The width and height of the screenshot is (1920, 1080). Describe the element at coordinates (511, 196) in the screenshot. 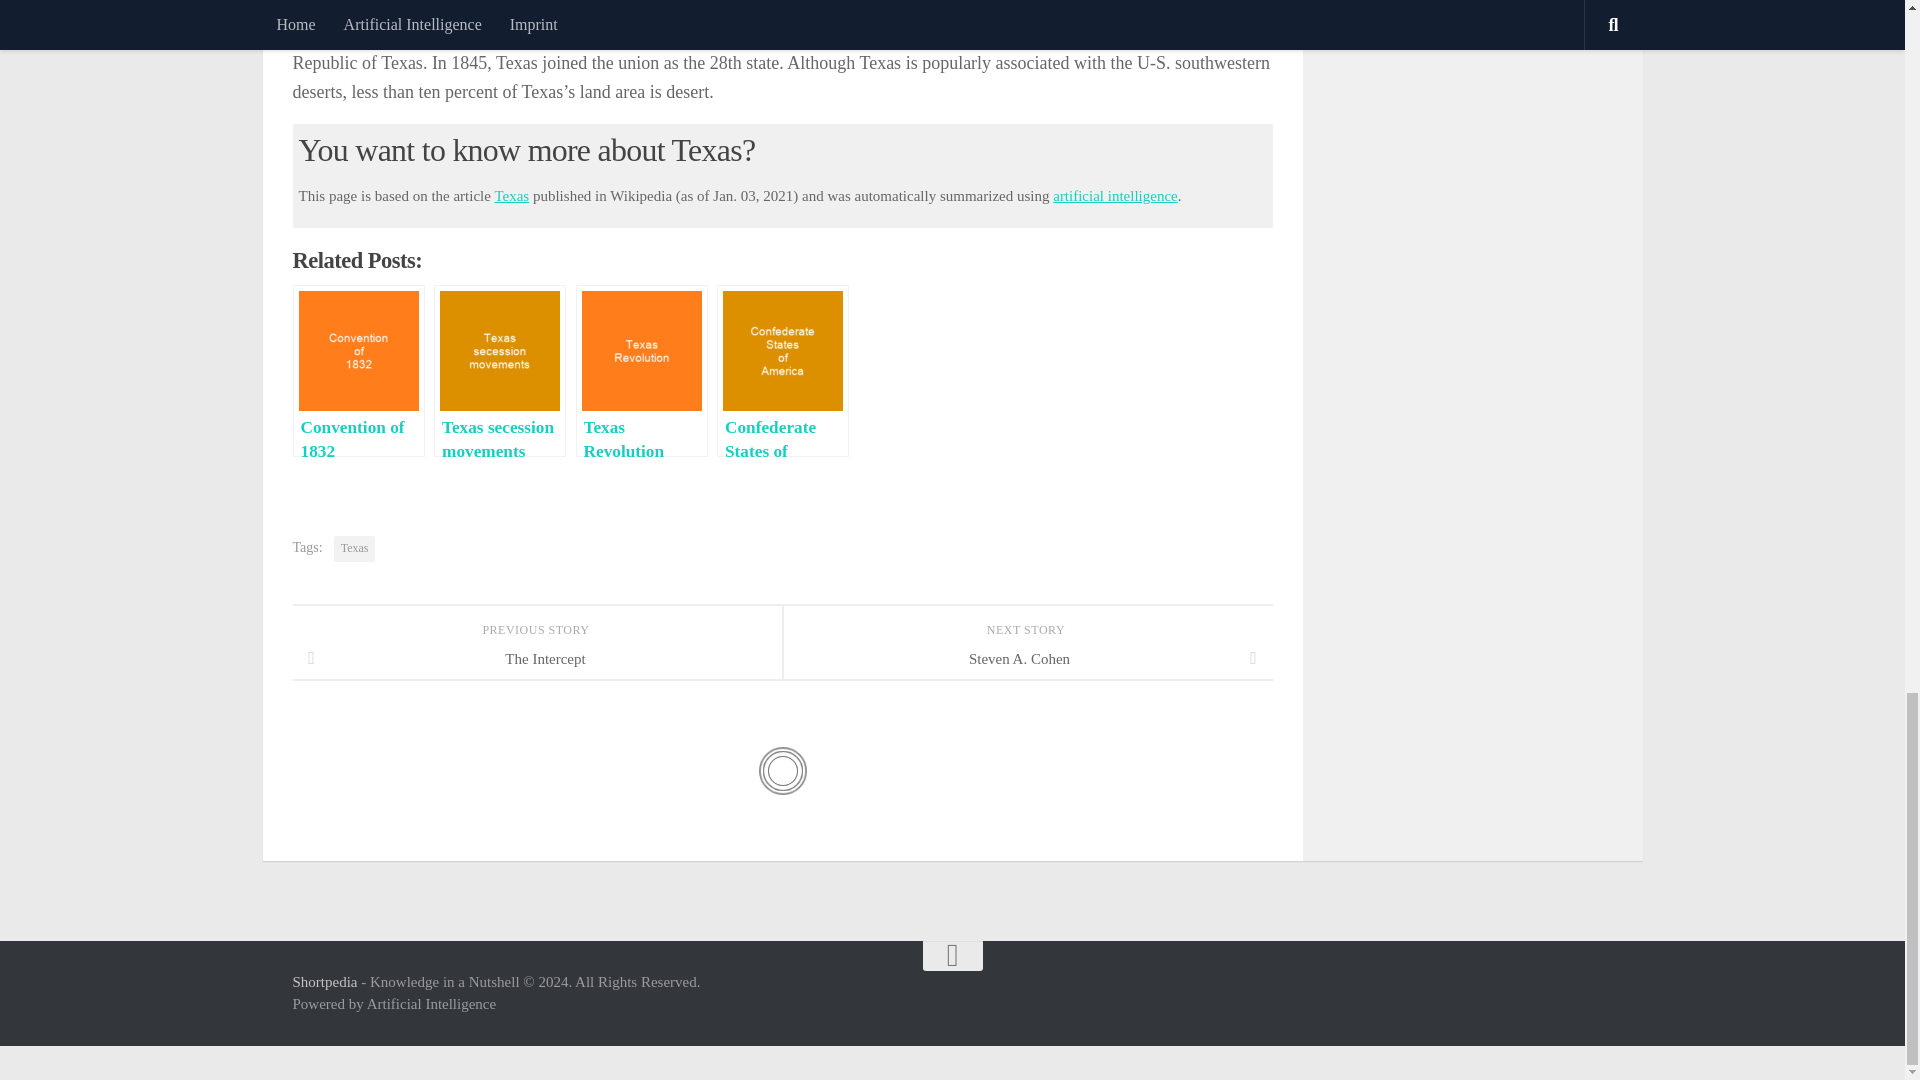

I see `Texas` at that location.